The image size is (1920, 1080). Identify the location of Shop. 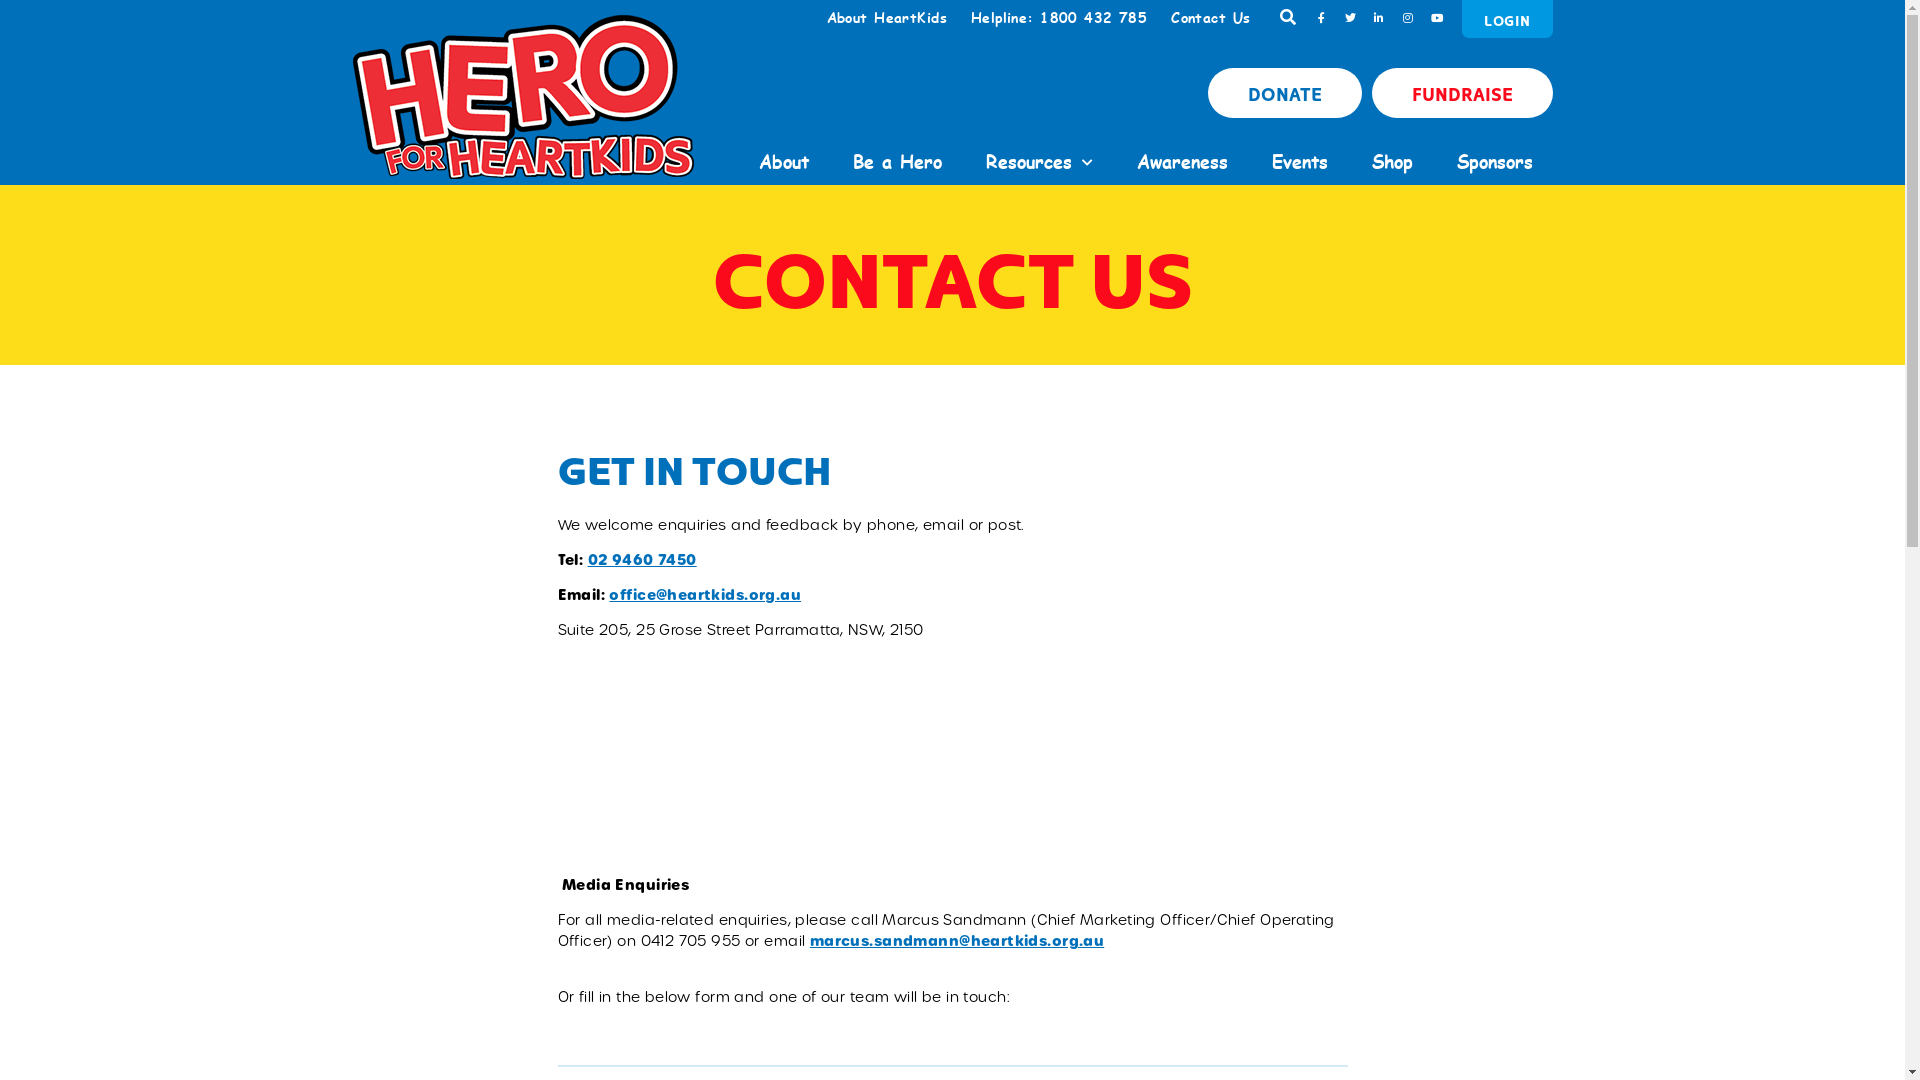
(1392, 162).